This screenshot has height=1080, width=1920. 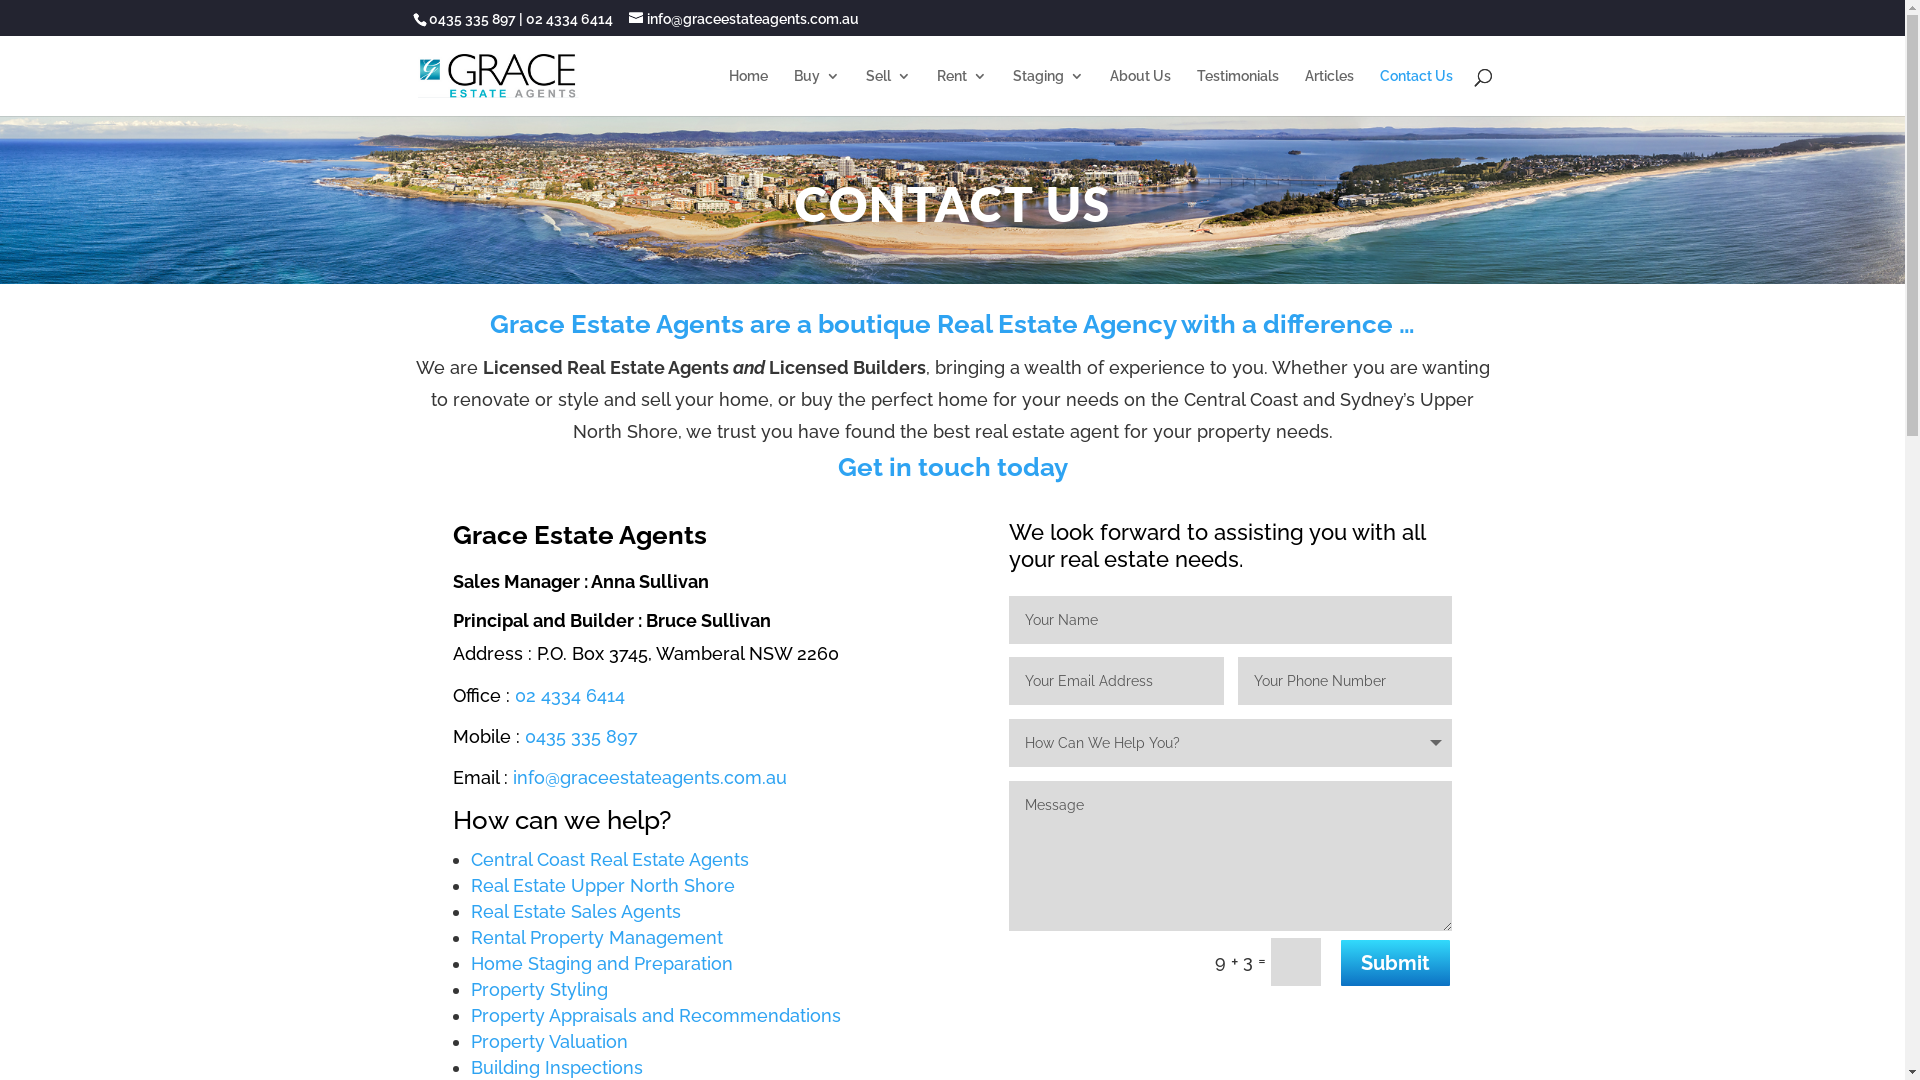 I want to click on Buy, so click(x=817, y=92).